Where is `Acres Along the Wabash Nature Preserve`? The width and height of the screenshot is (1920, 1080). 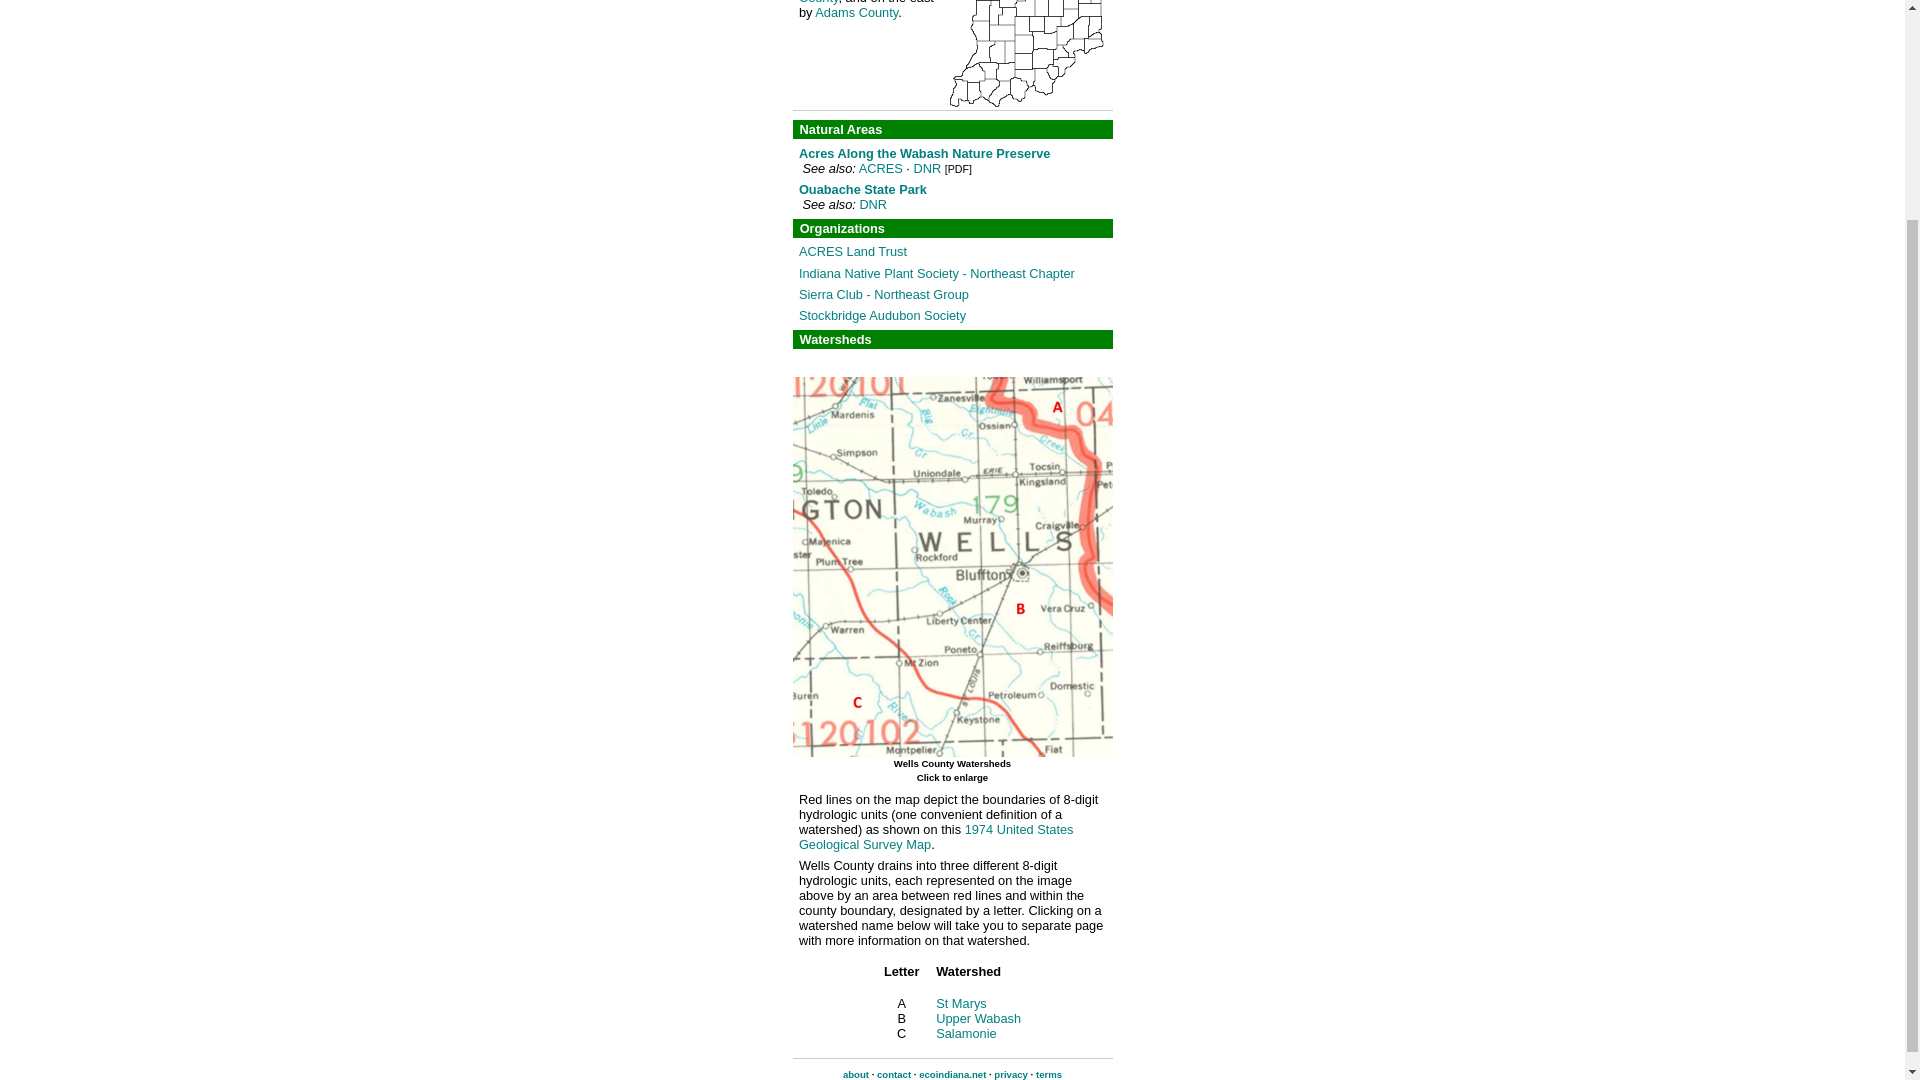
Acres Along the Wabash Nature Preserve is located at coordinates (924, 152).